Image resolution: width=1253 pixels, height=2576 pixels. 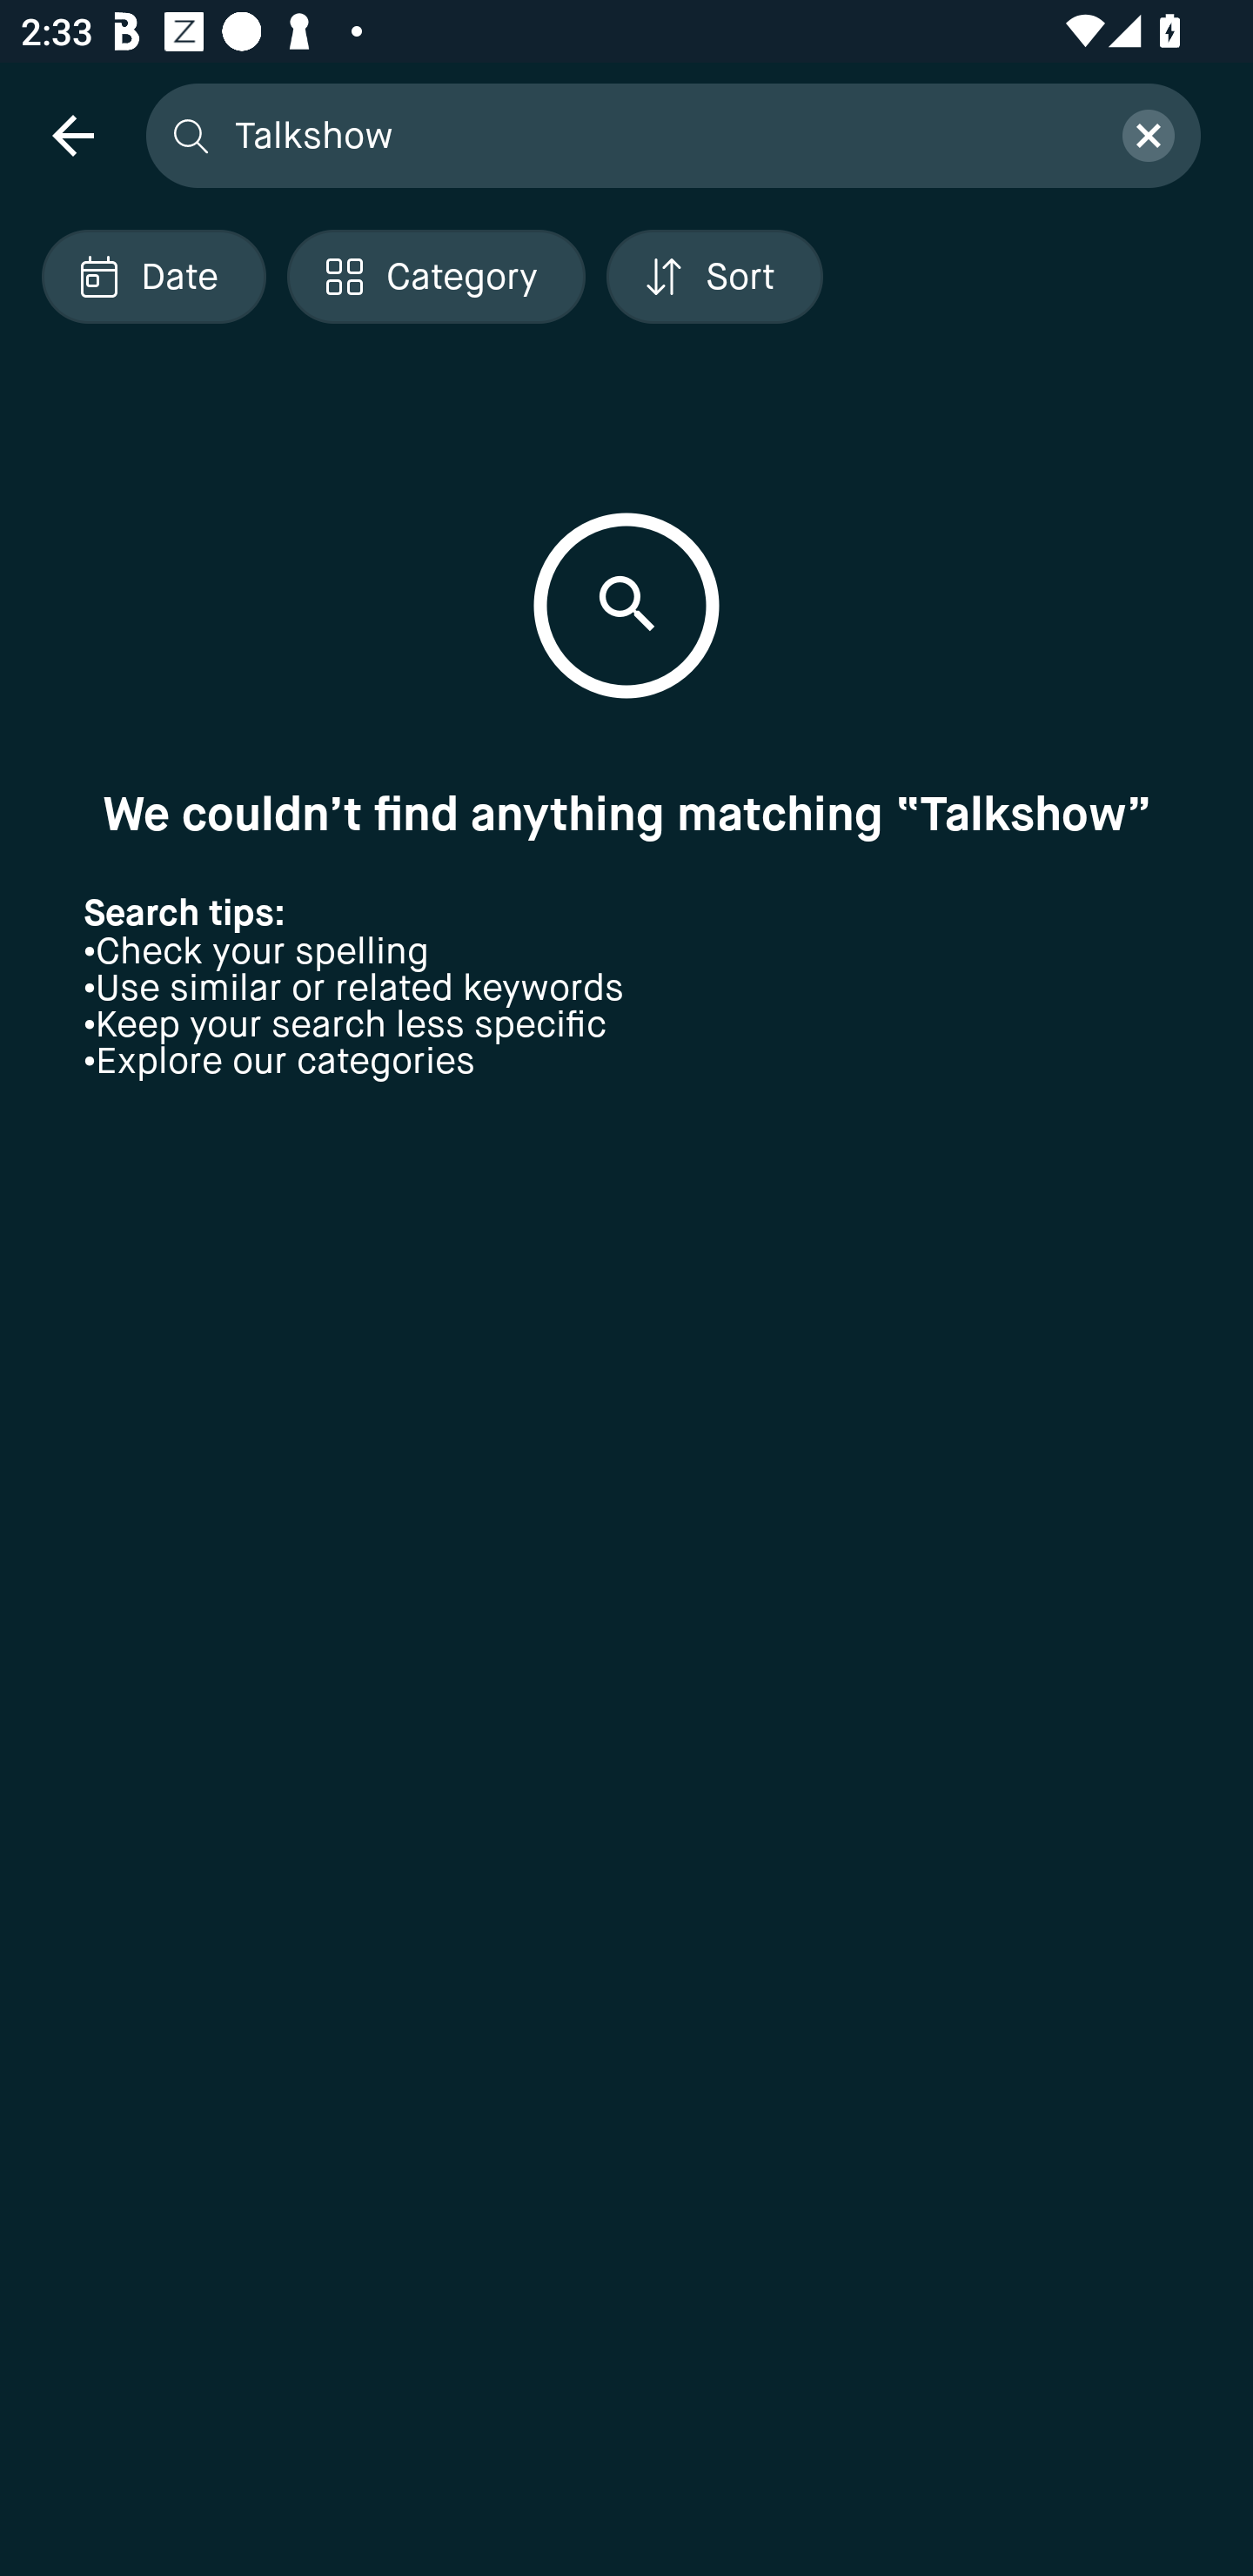 I want to click on navigation icon, so click(x=72, y=134).